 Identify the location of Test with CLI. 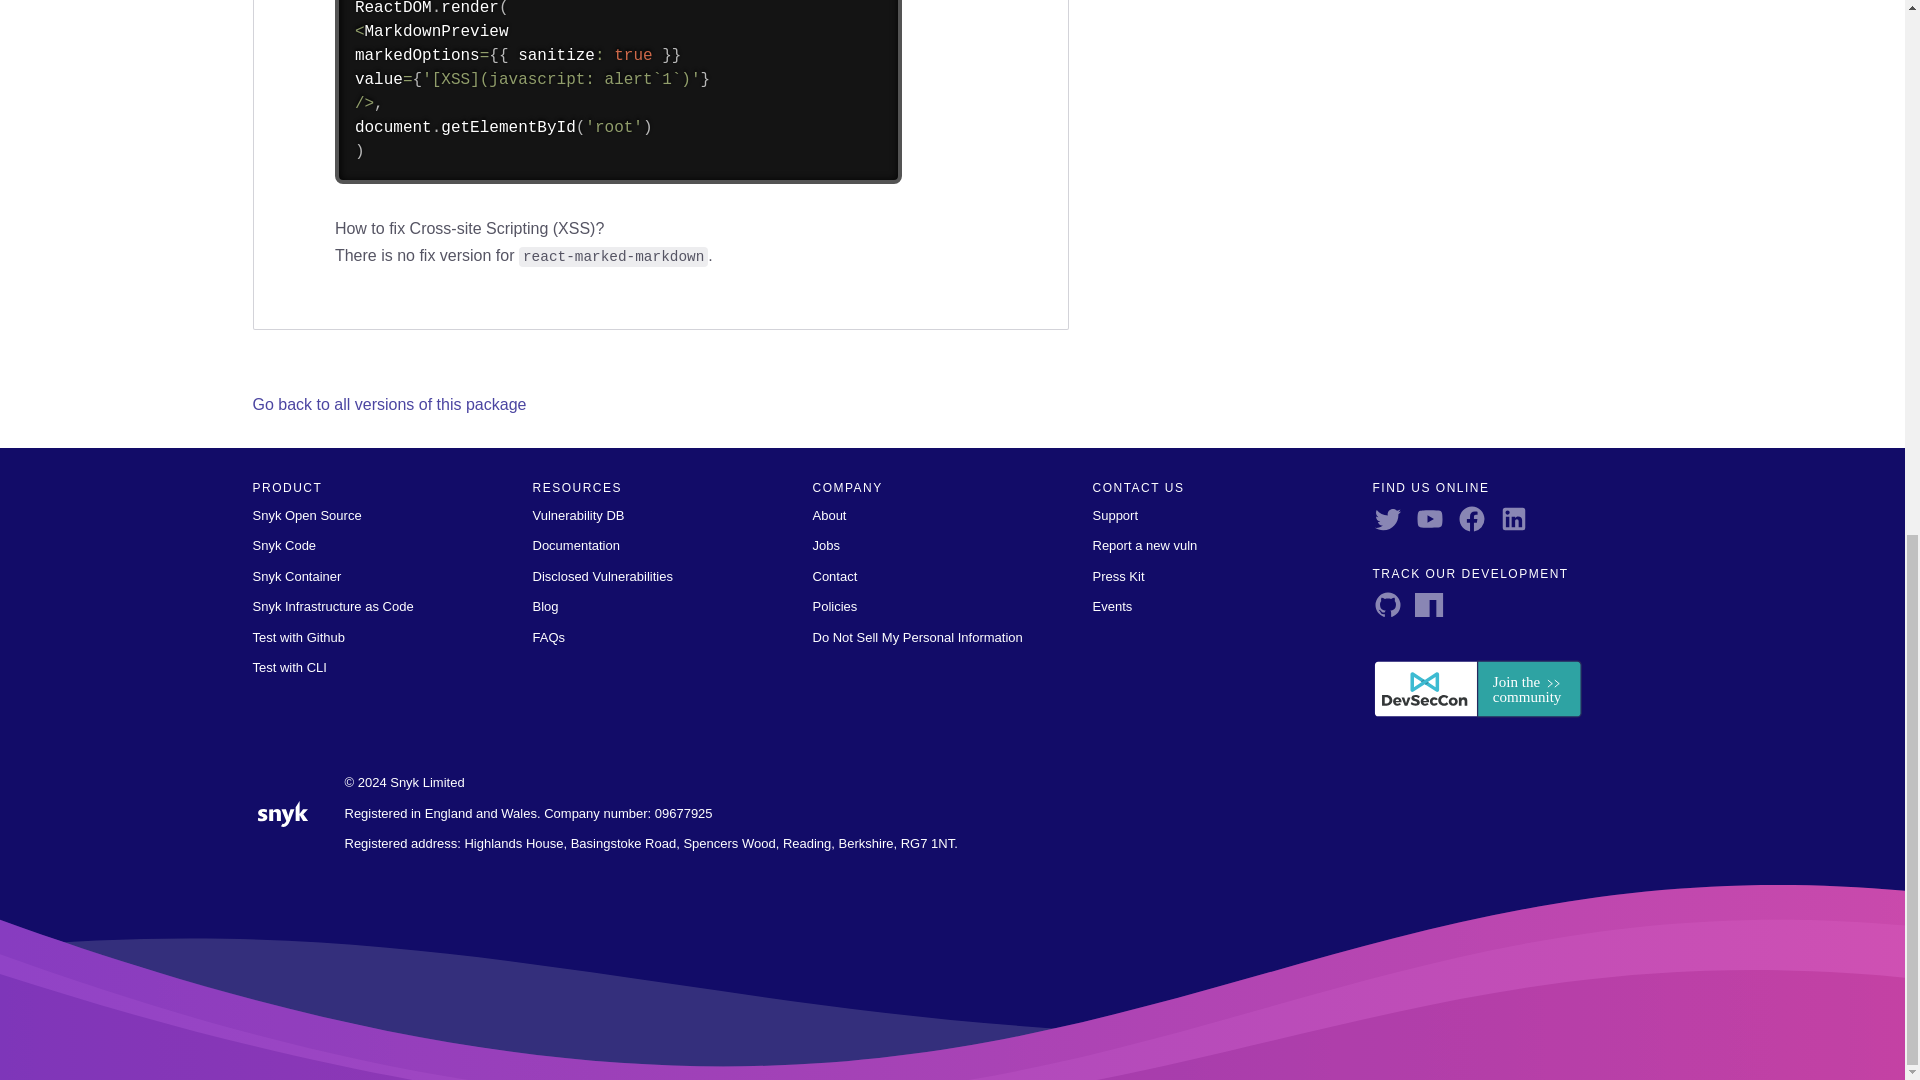
(288, 667).